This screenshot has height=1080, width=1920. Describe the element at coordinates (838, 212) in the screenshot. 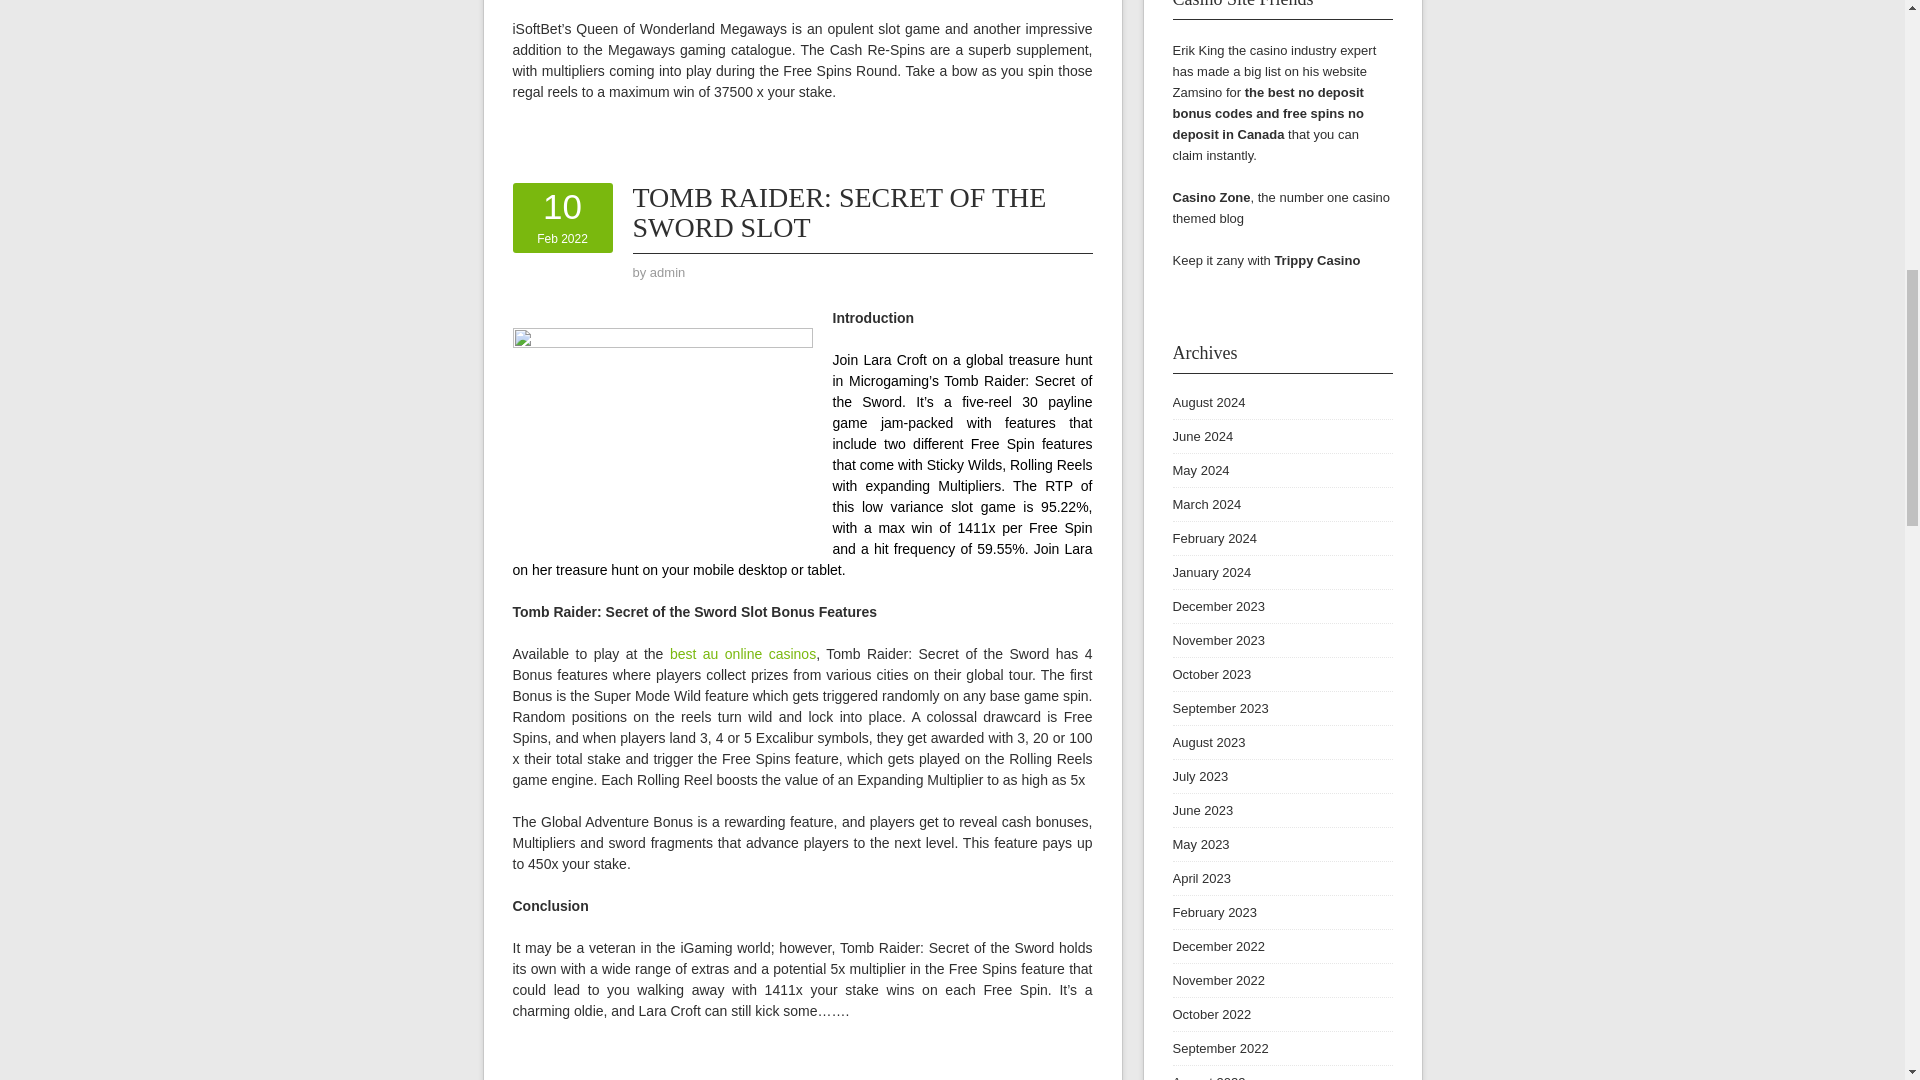

I see `TOMB RAIDER: SECRET OF THE SWORD SLOT` at that location.